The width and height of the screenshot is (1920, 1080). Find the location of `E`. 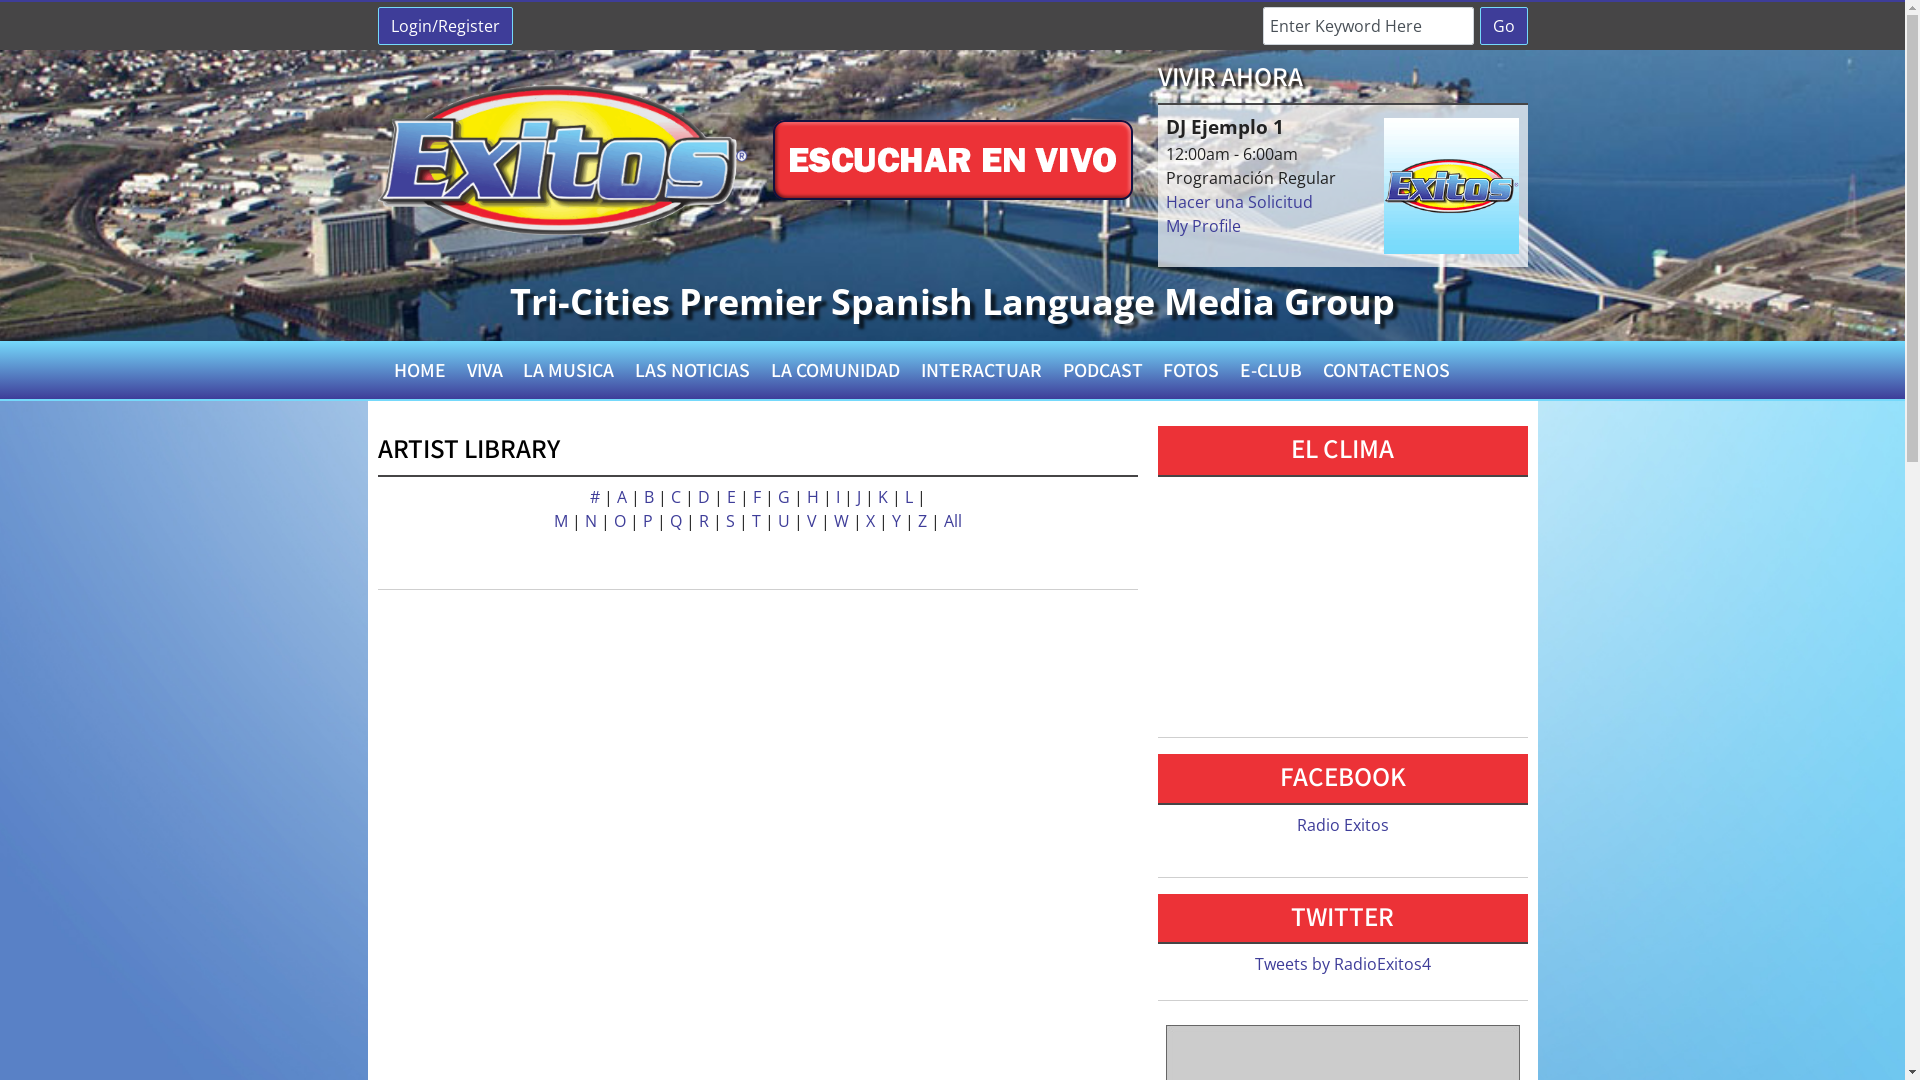

E is located at coordinates (732, 497).